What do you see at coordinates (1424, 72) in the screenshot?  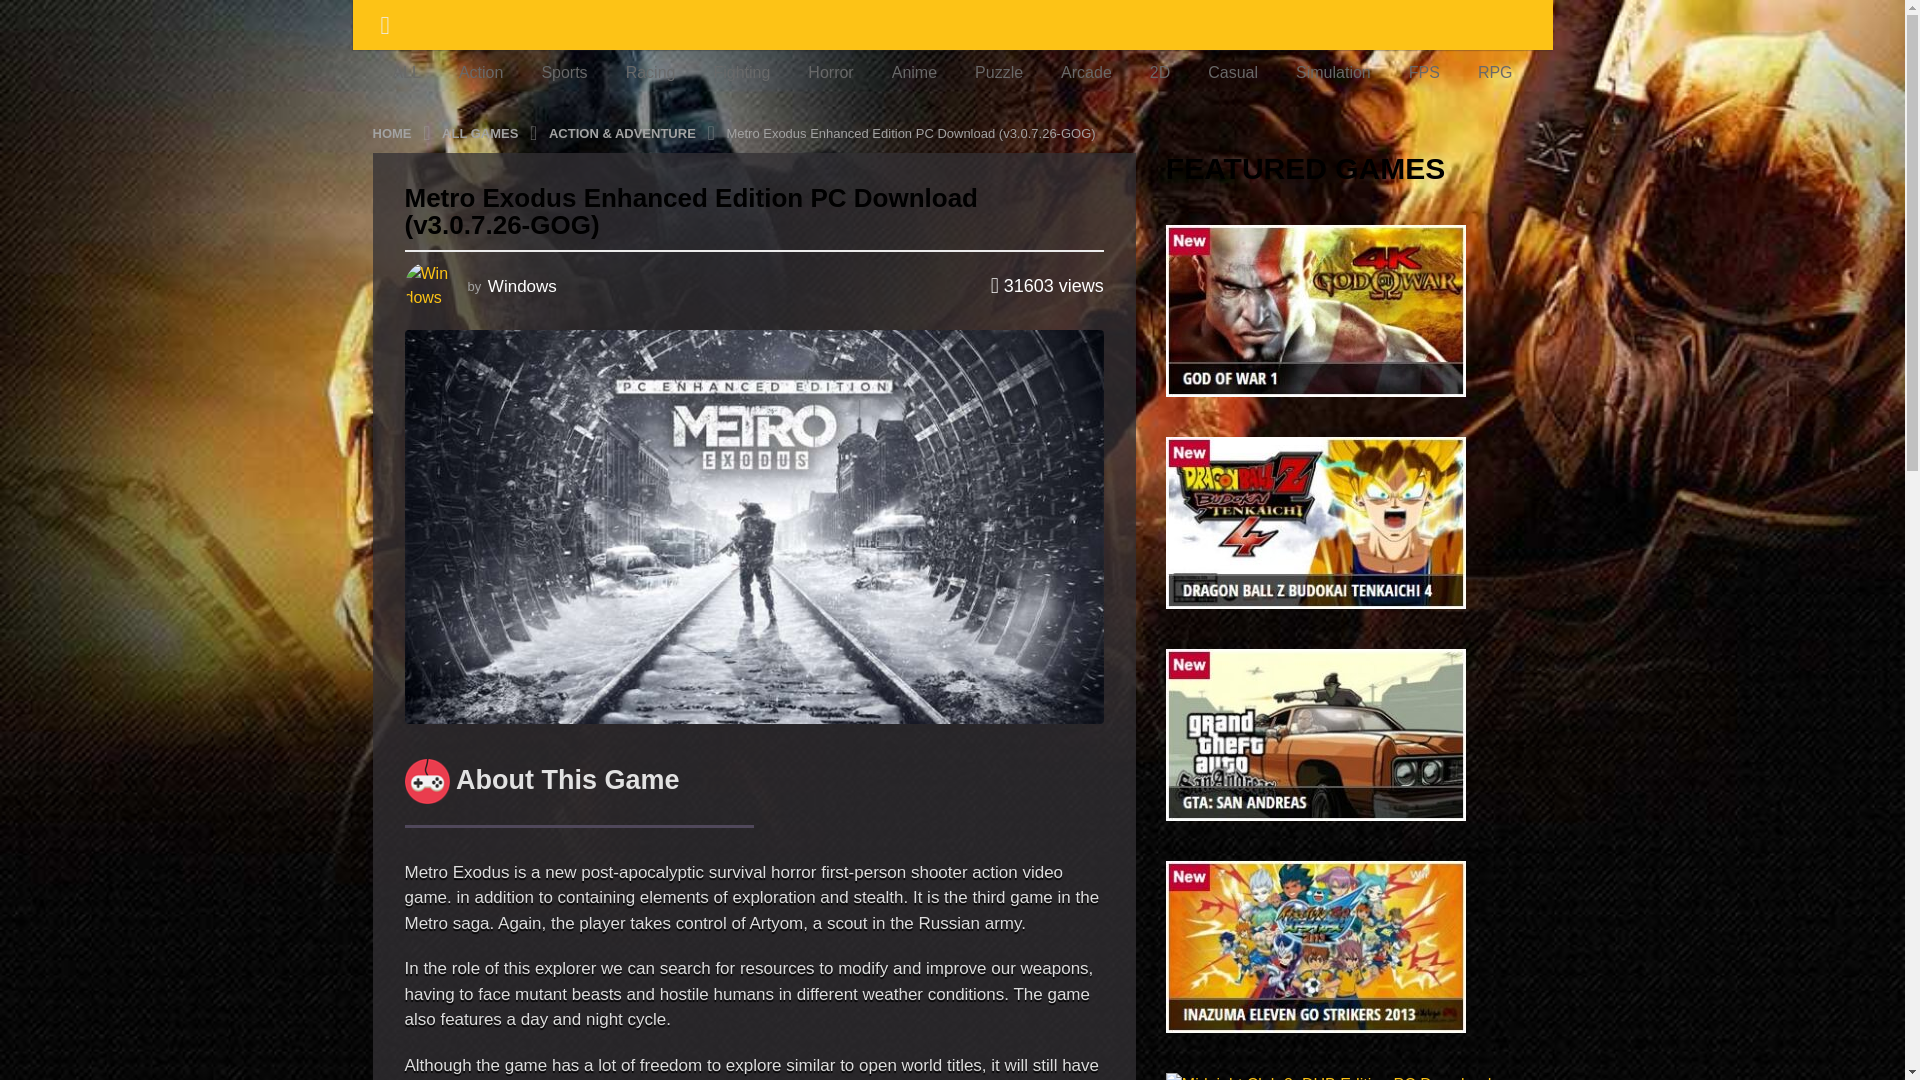 I see `FPS` at bounding box center [1424, 72].